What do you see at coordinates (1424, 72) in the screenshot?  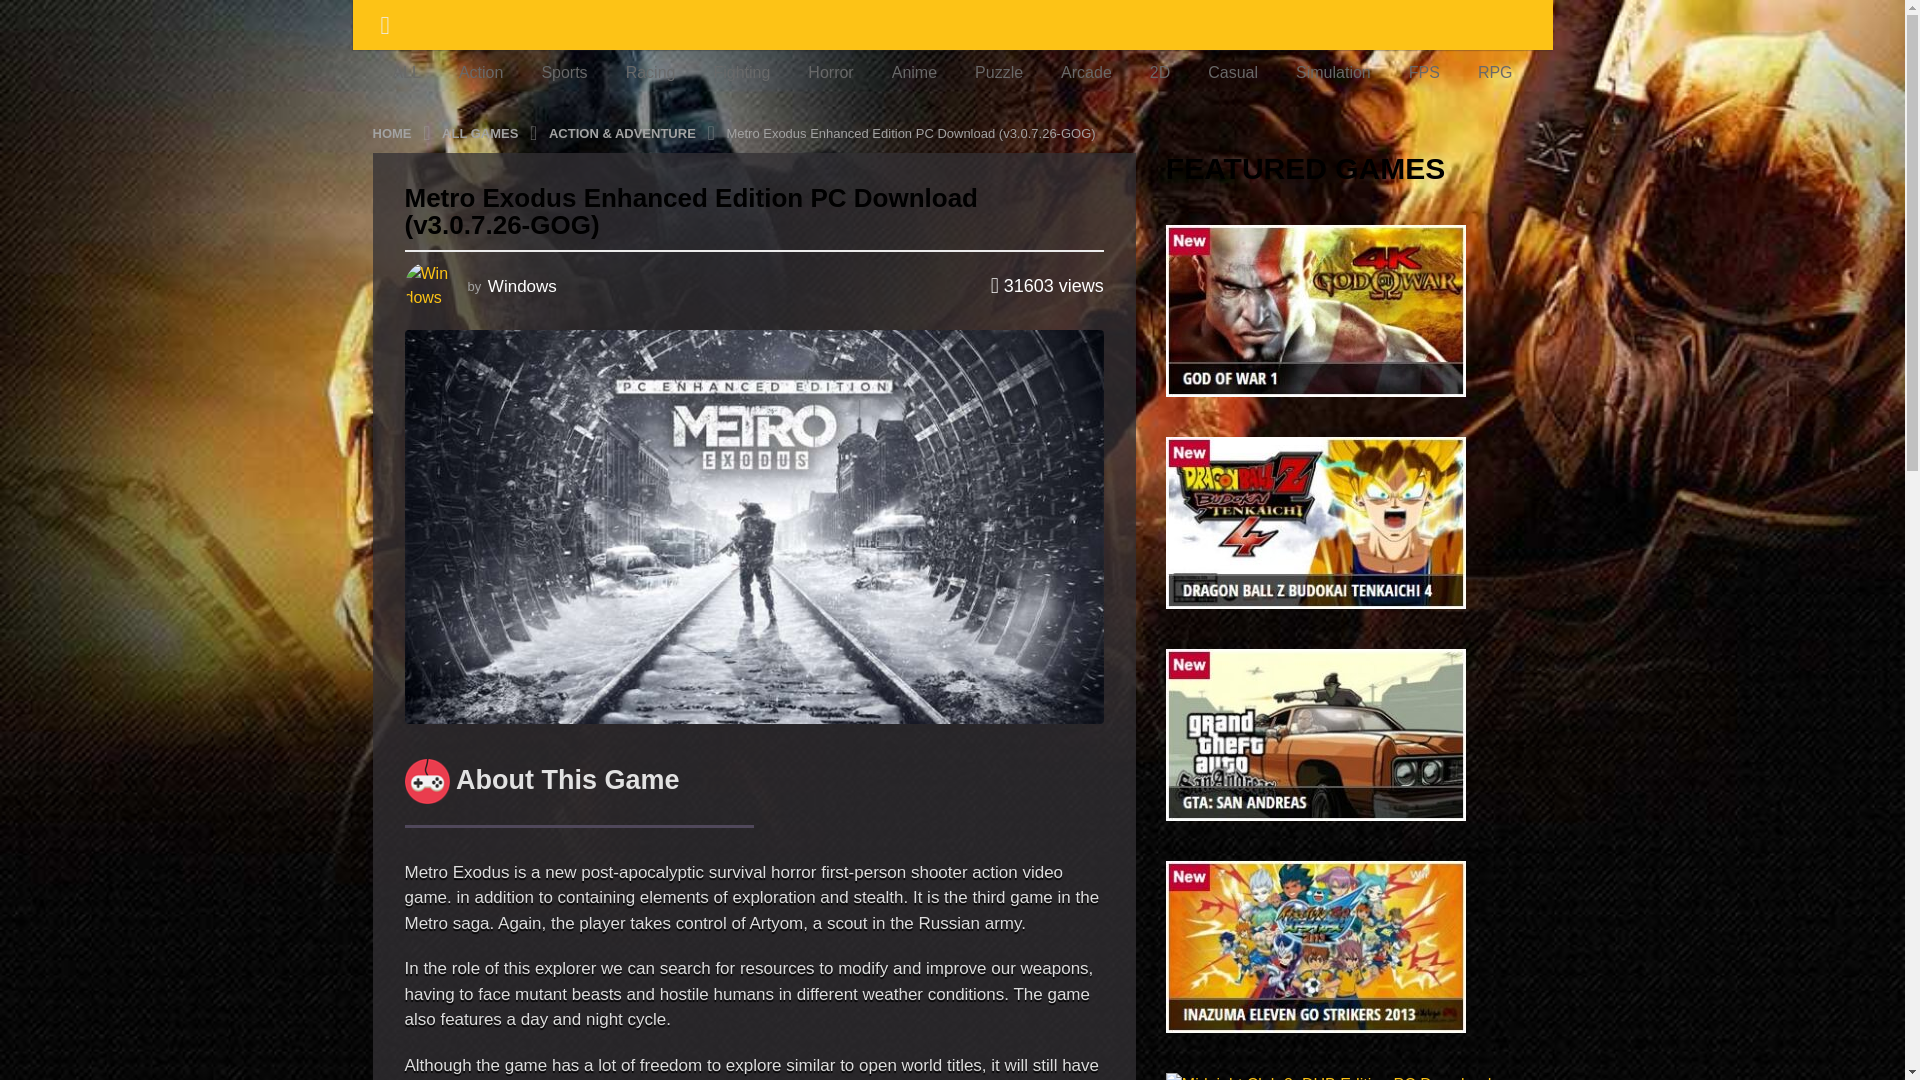 I see `FPS` at bounding box center [1424, 72].